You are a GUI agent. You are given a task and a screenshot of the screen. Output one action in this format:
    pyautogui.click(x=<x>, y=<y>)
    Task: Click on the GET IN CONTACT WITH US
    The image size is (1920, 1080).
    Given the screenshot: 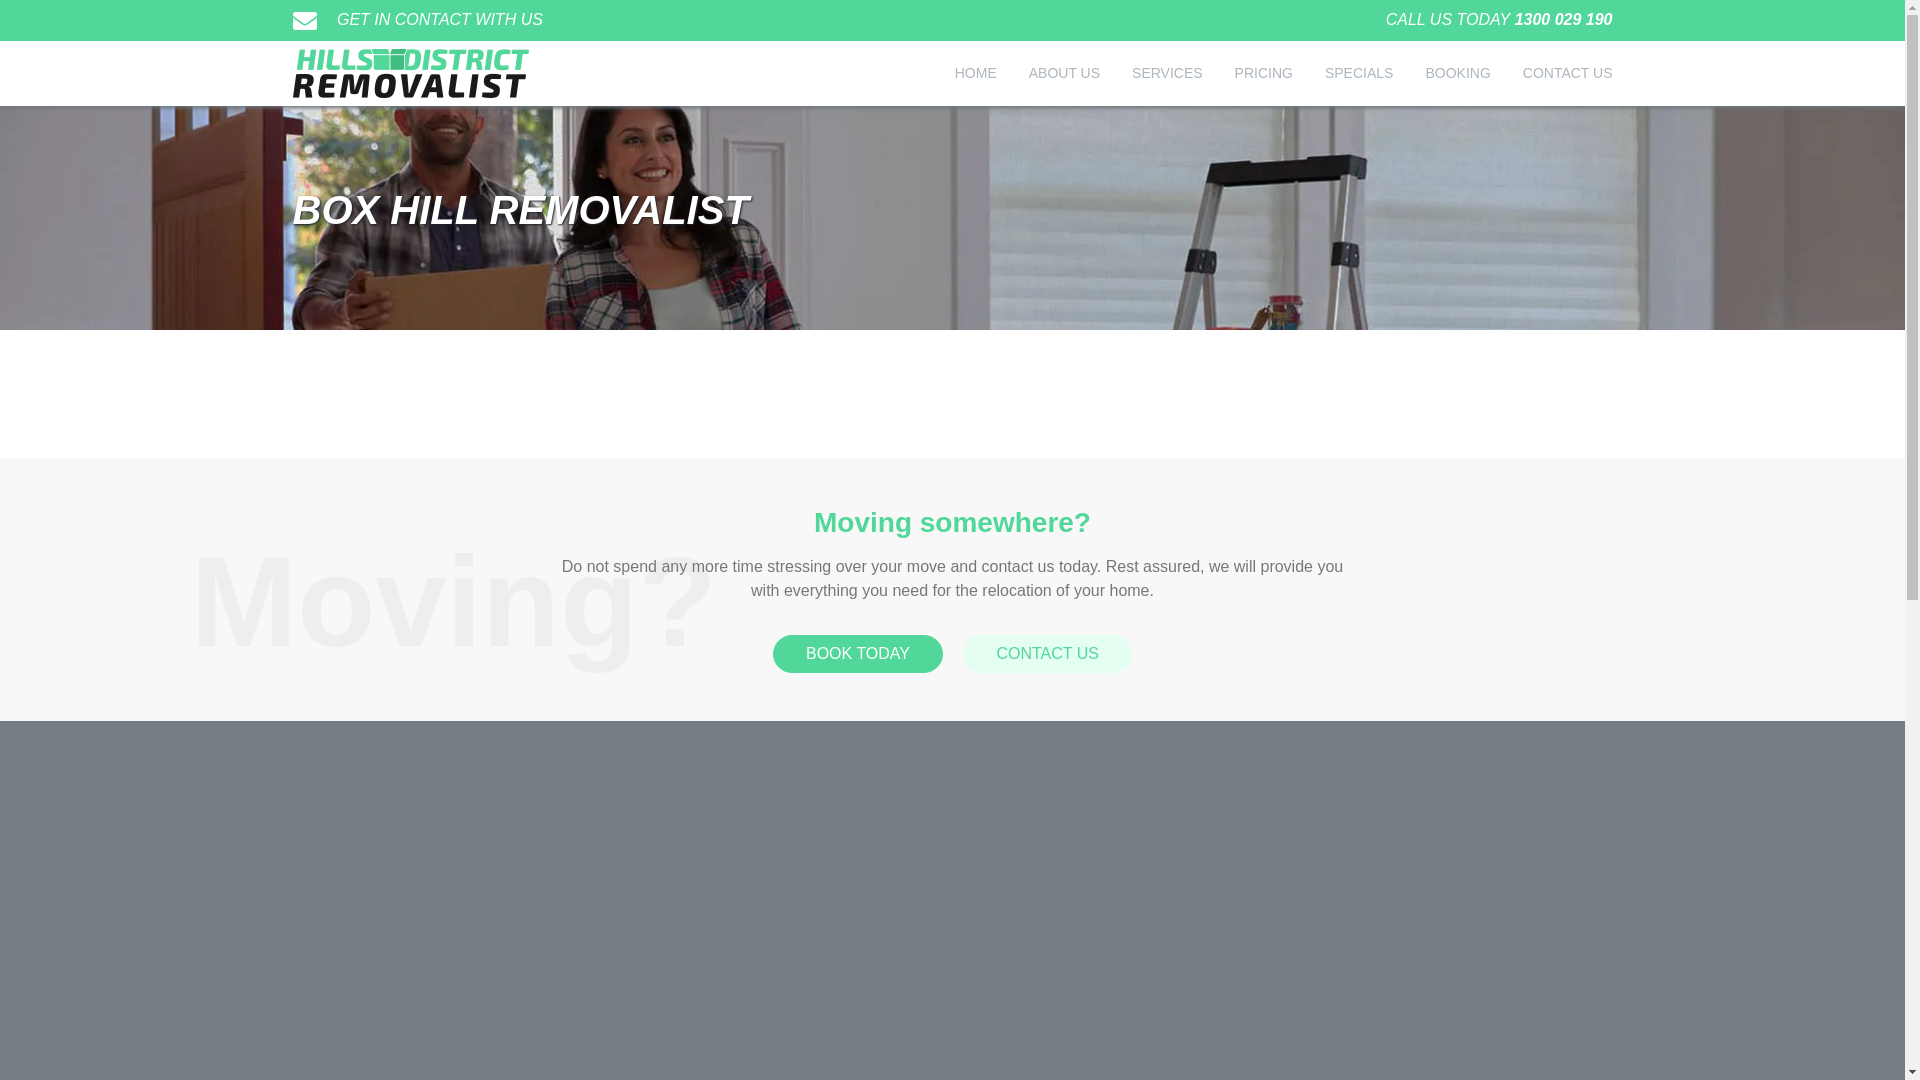 What is the action you would take?
    pyautogui.click(x=417, y=20)
    